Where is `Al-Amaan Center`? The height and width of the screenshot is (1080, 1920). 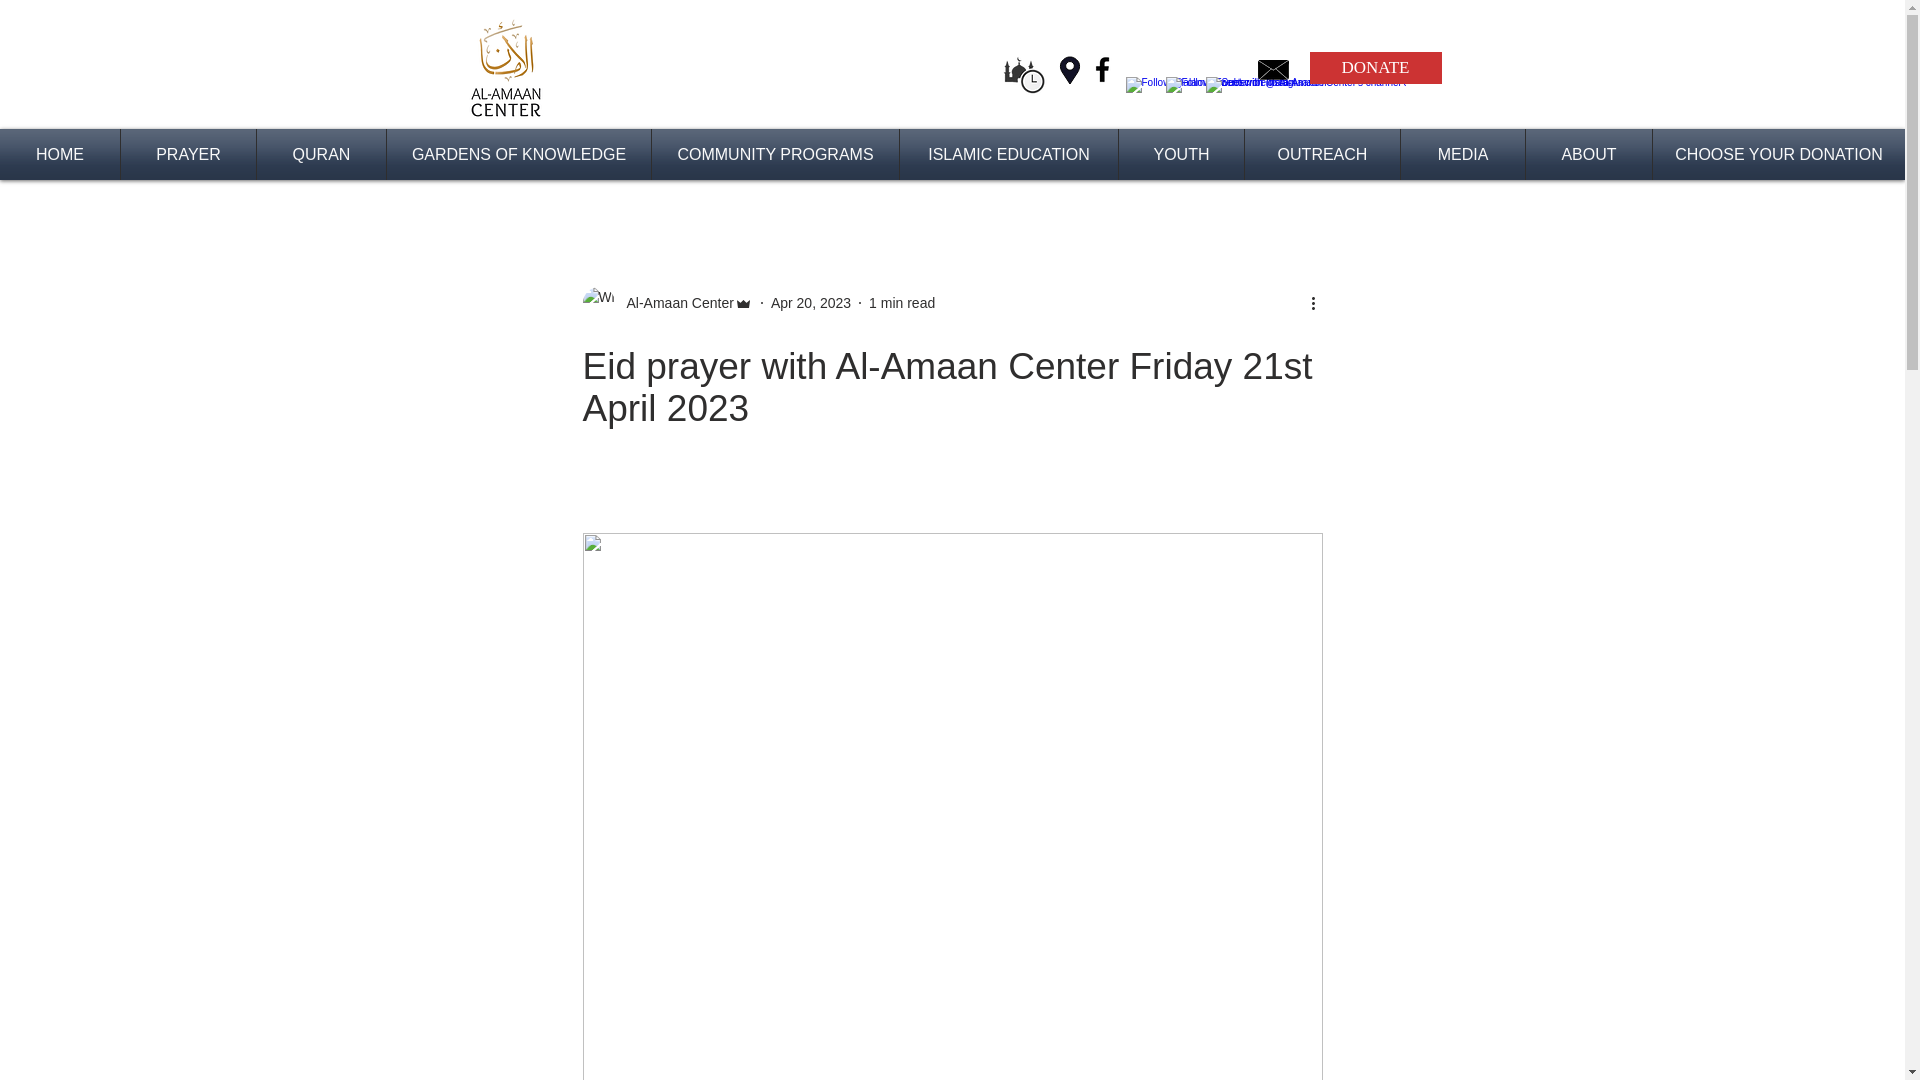
Al-Amaan Center is located at coordinates (674, 302).